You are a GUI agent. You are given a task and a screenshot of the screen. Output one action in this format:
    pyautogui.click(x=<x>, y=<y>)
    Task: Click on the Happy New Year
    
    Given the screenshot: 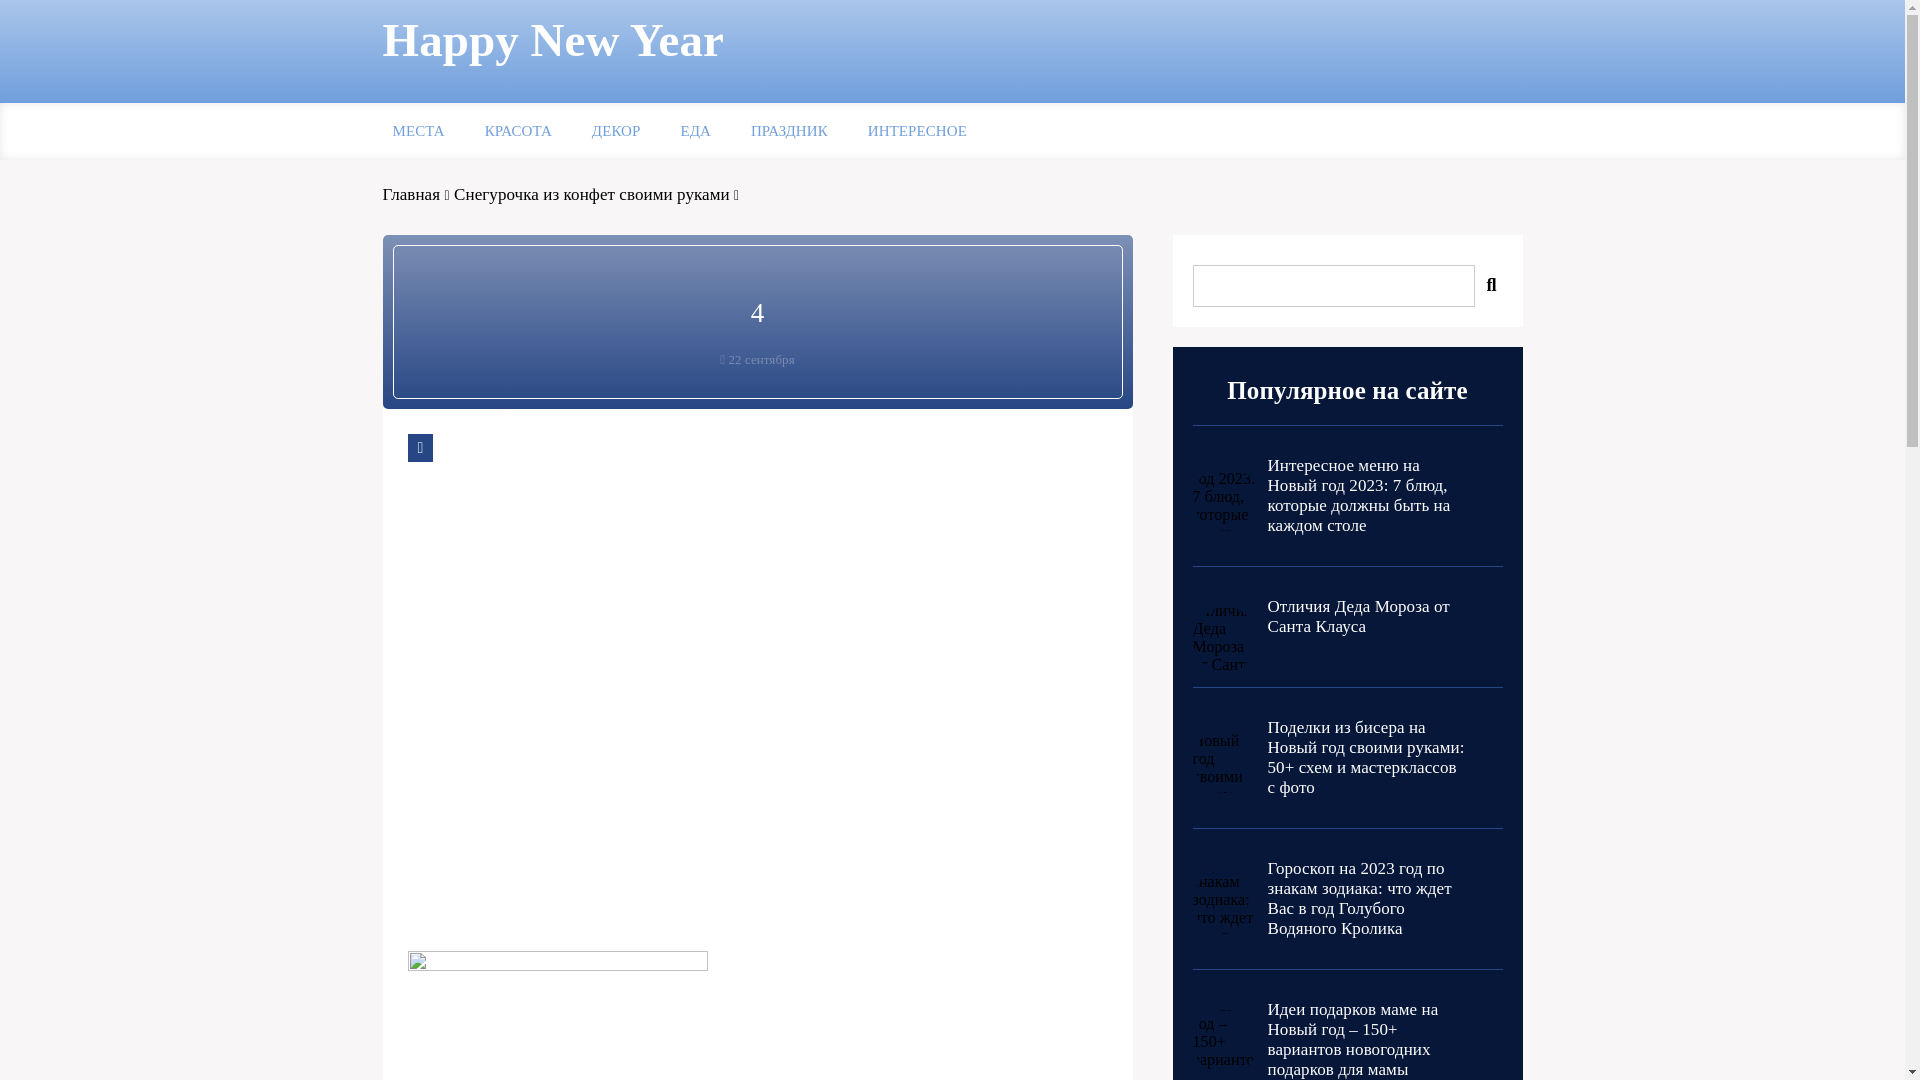 What is the action you would take?
    pyautogui.click(x=552, y=41)
    